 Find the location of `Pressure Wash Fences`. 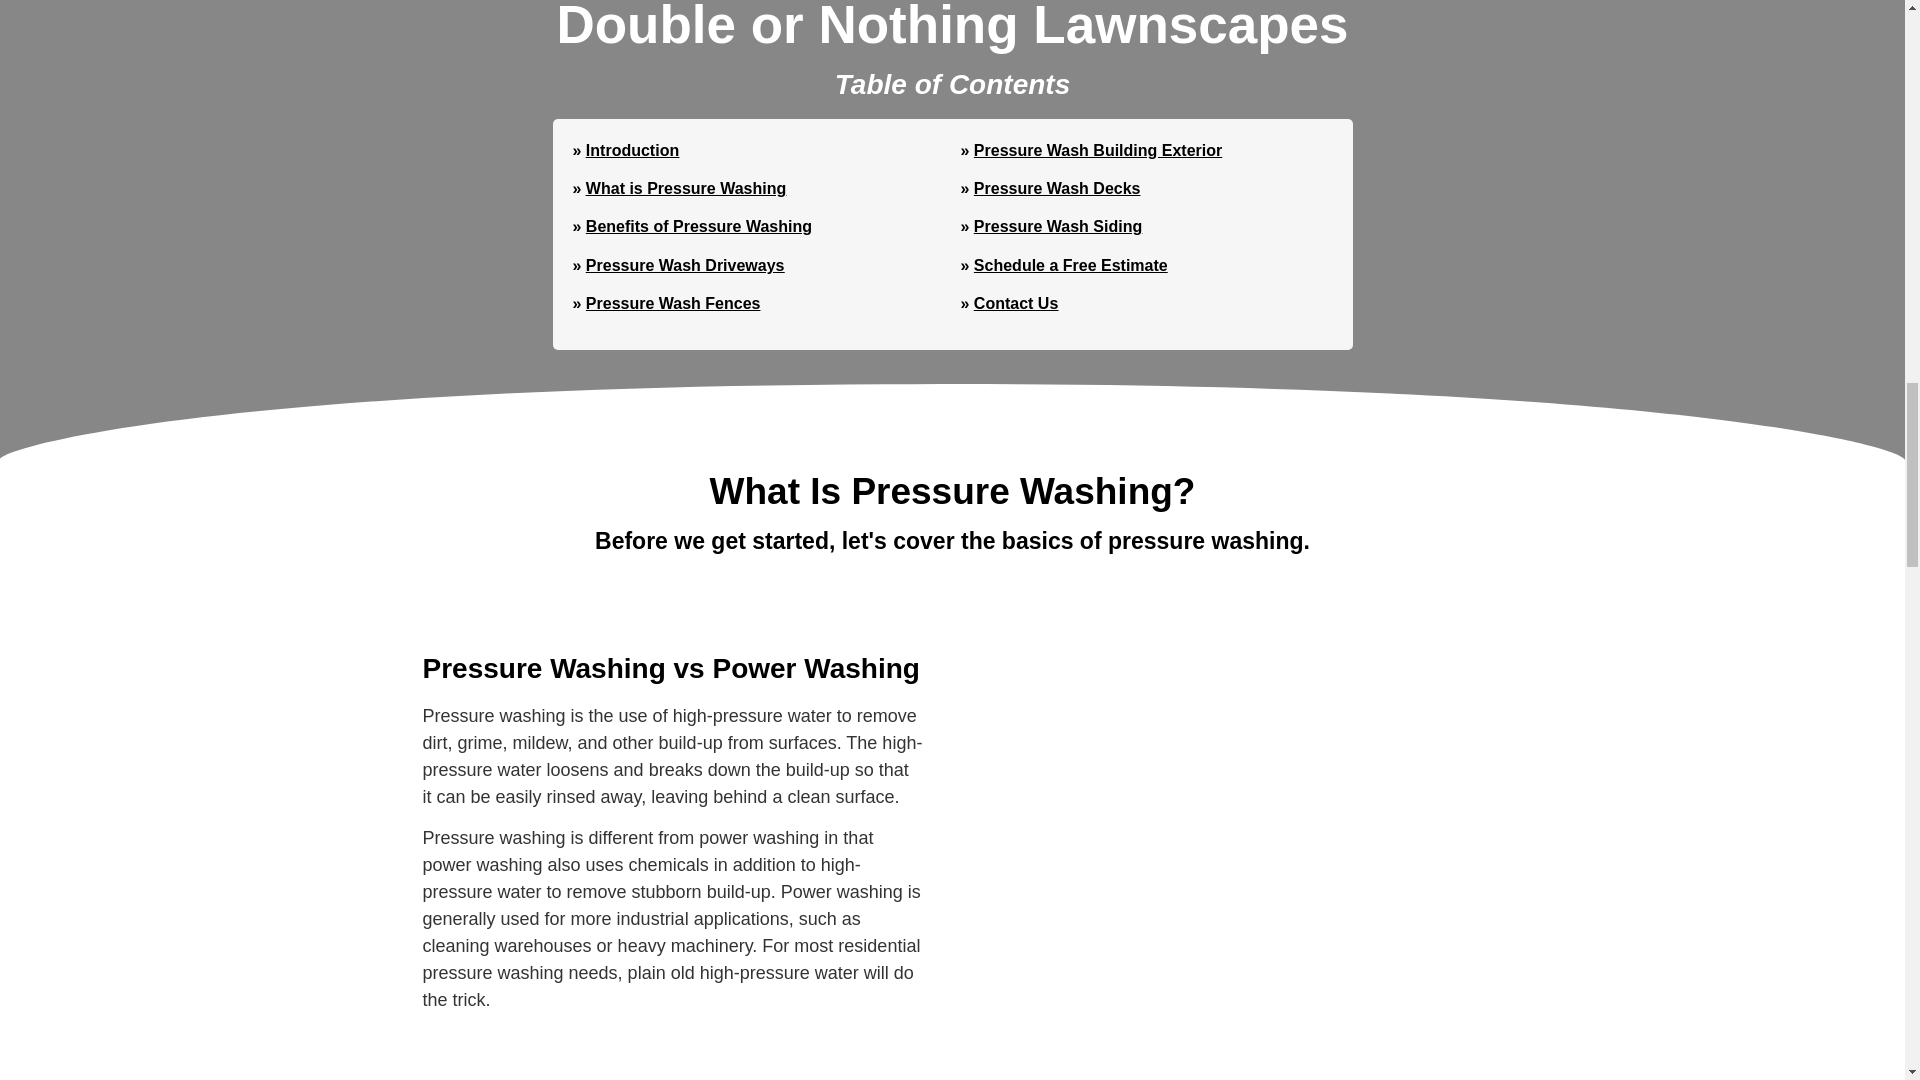

Pressure Wash Fences is located at coordinates (672, 303).